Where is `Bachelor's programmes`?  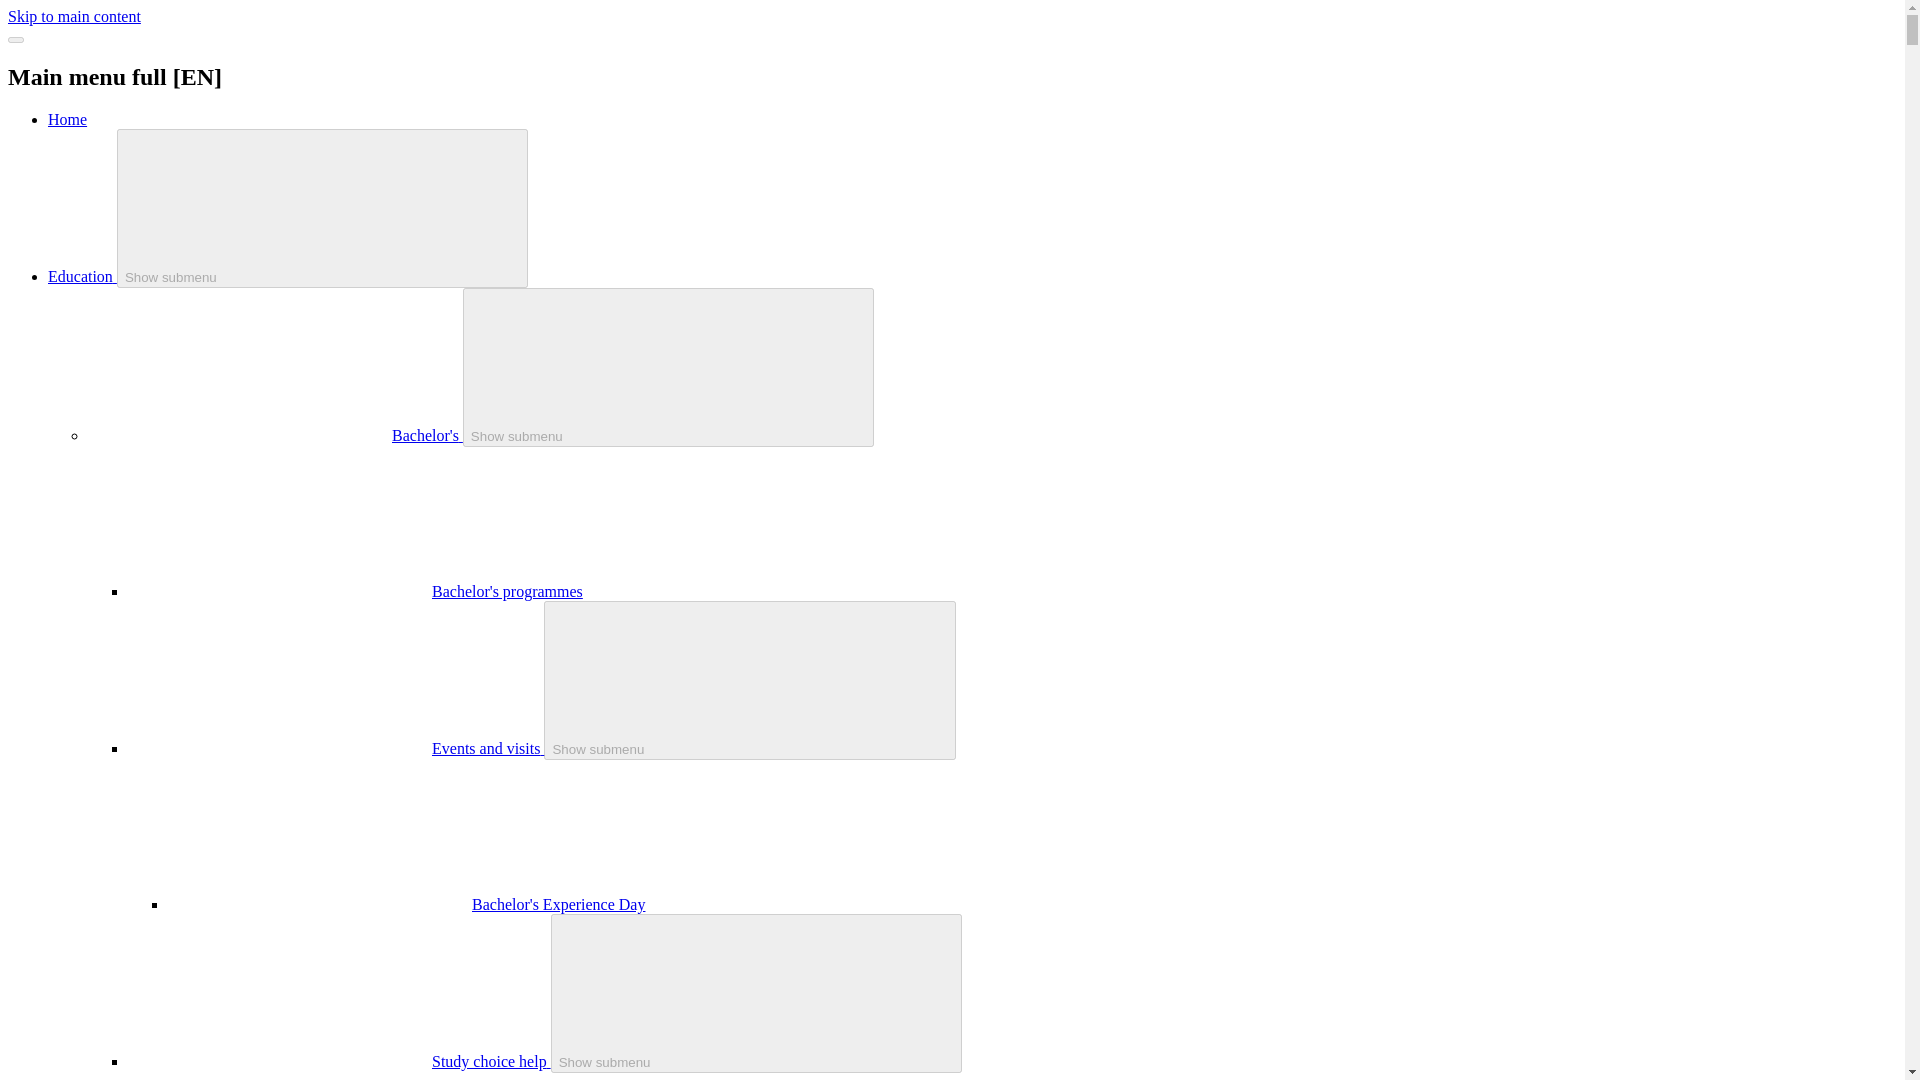 Bachelor's programmes is located at coordinates (508, 592).